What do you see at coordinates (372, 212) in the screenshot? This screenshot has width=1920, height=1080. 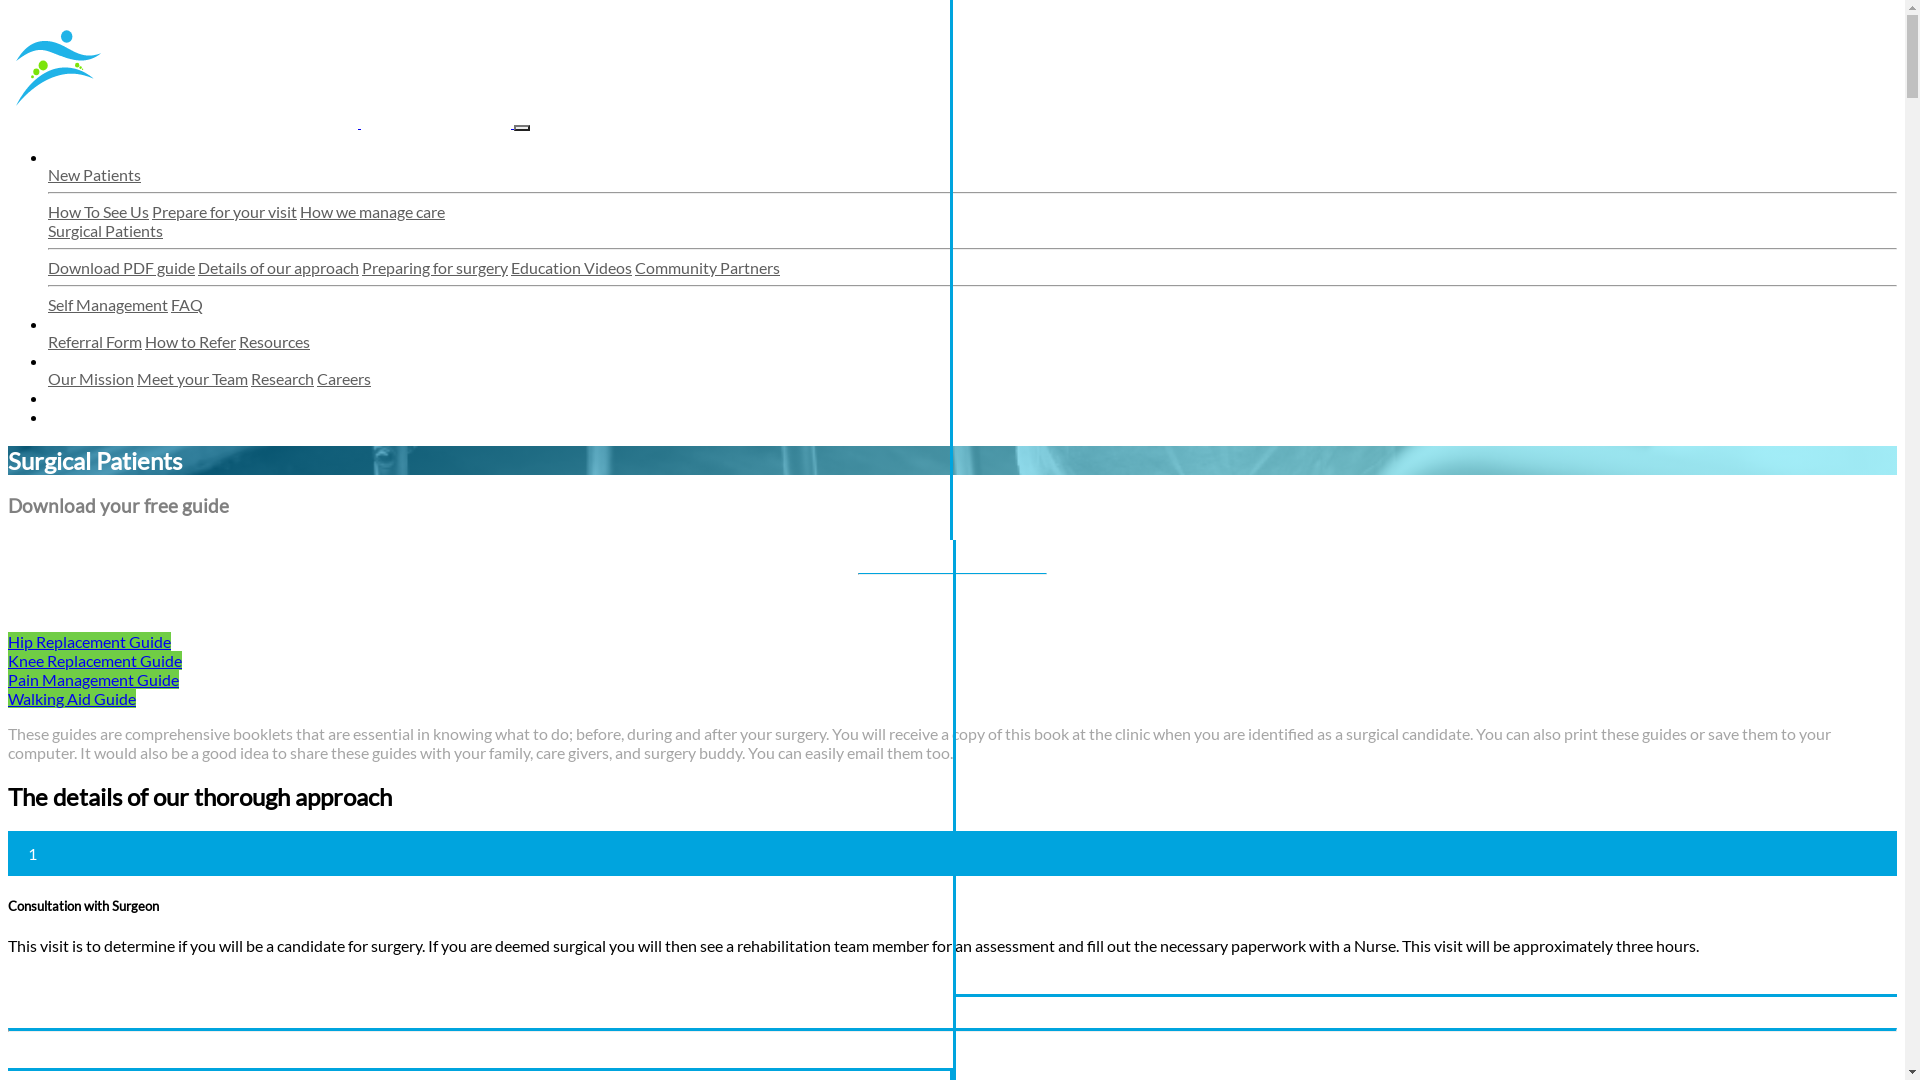 I see `How we manage care` at bounding box center [372, 212].